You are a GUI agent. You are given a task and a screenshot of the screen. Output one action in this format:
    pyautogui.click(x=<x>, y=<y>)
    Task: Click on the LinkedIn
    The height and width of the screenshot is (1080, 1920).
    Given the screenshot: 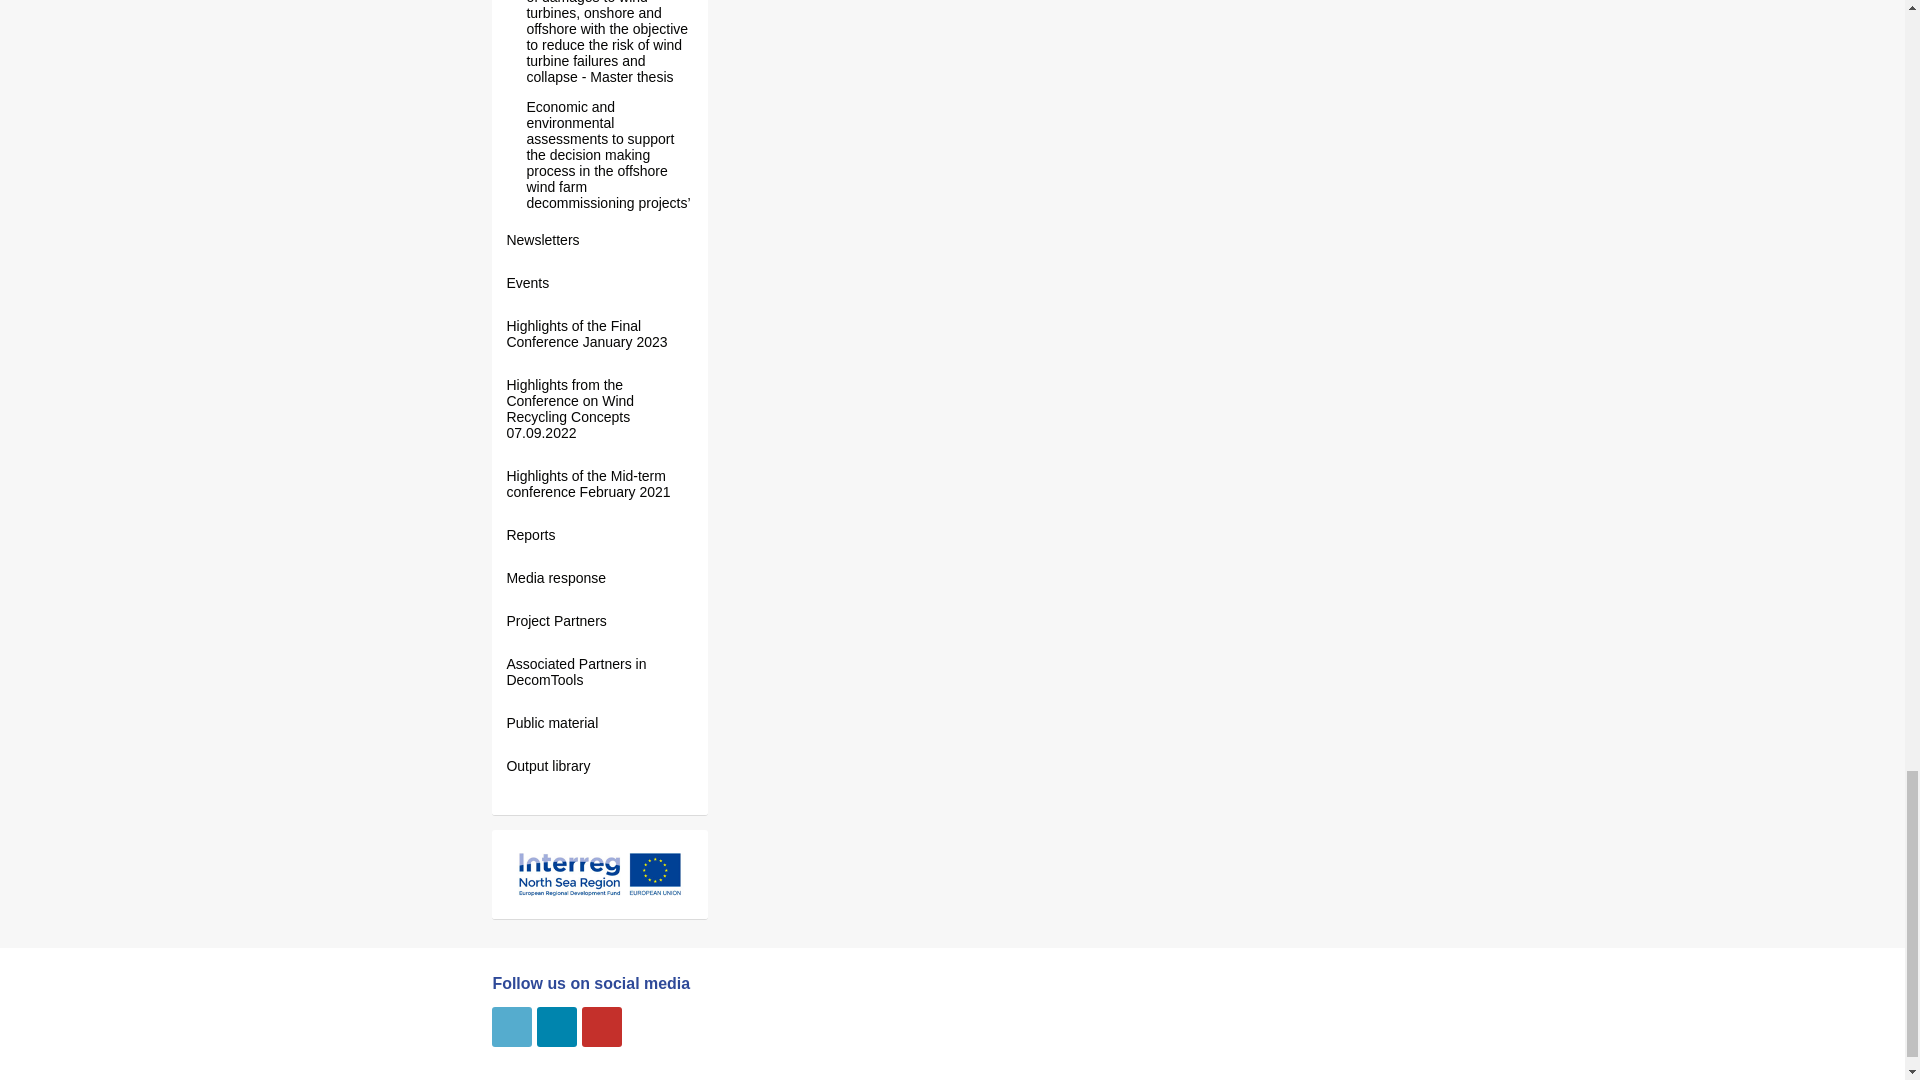 What is the action you would take?
    pyautogui.click(x=557, y=1026)
    